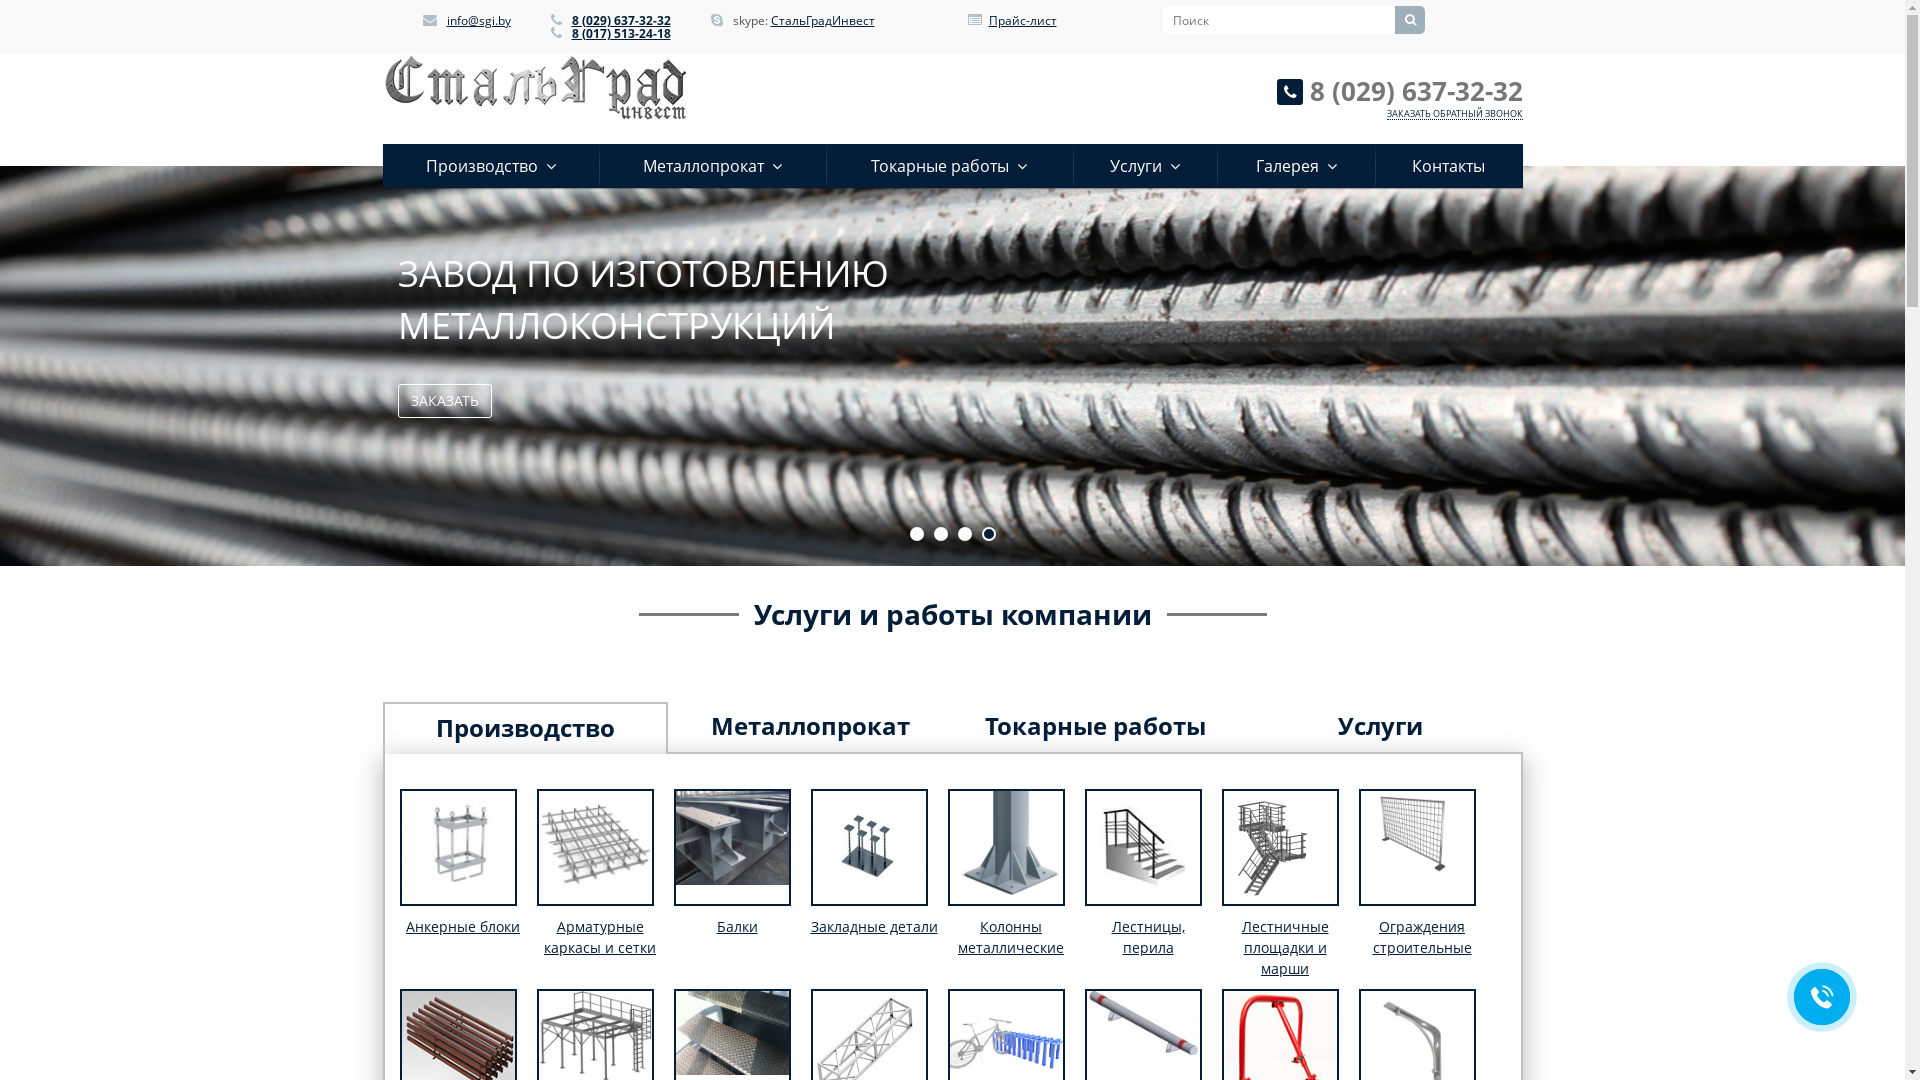  I want to click on 8 (029) 637-32-32, so click(1416, 91).